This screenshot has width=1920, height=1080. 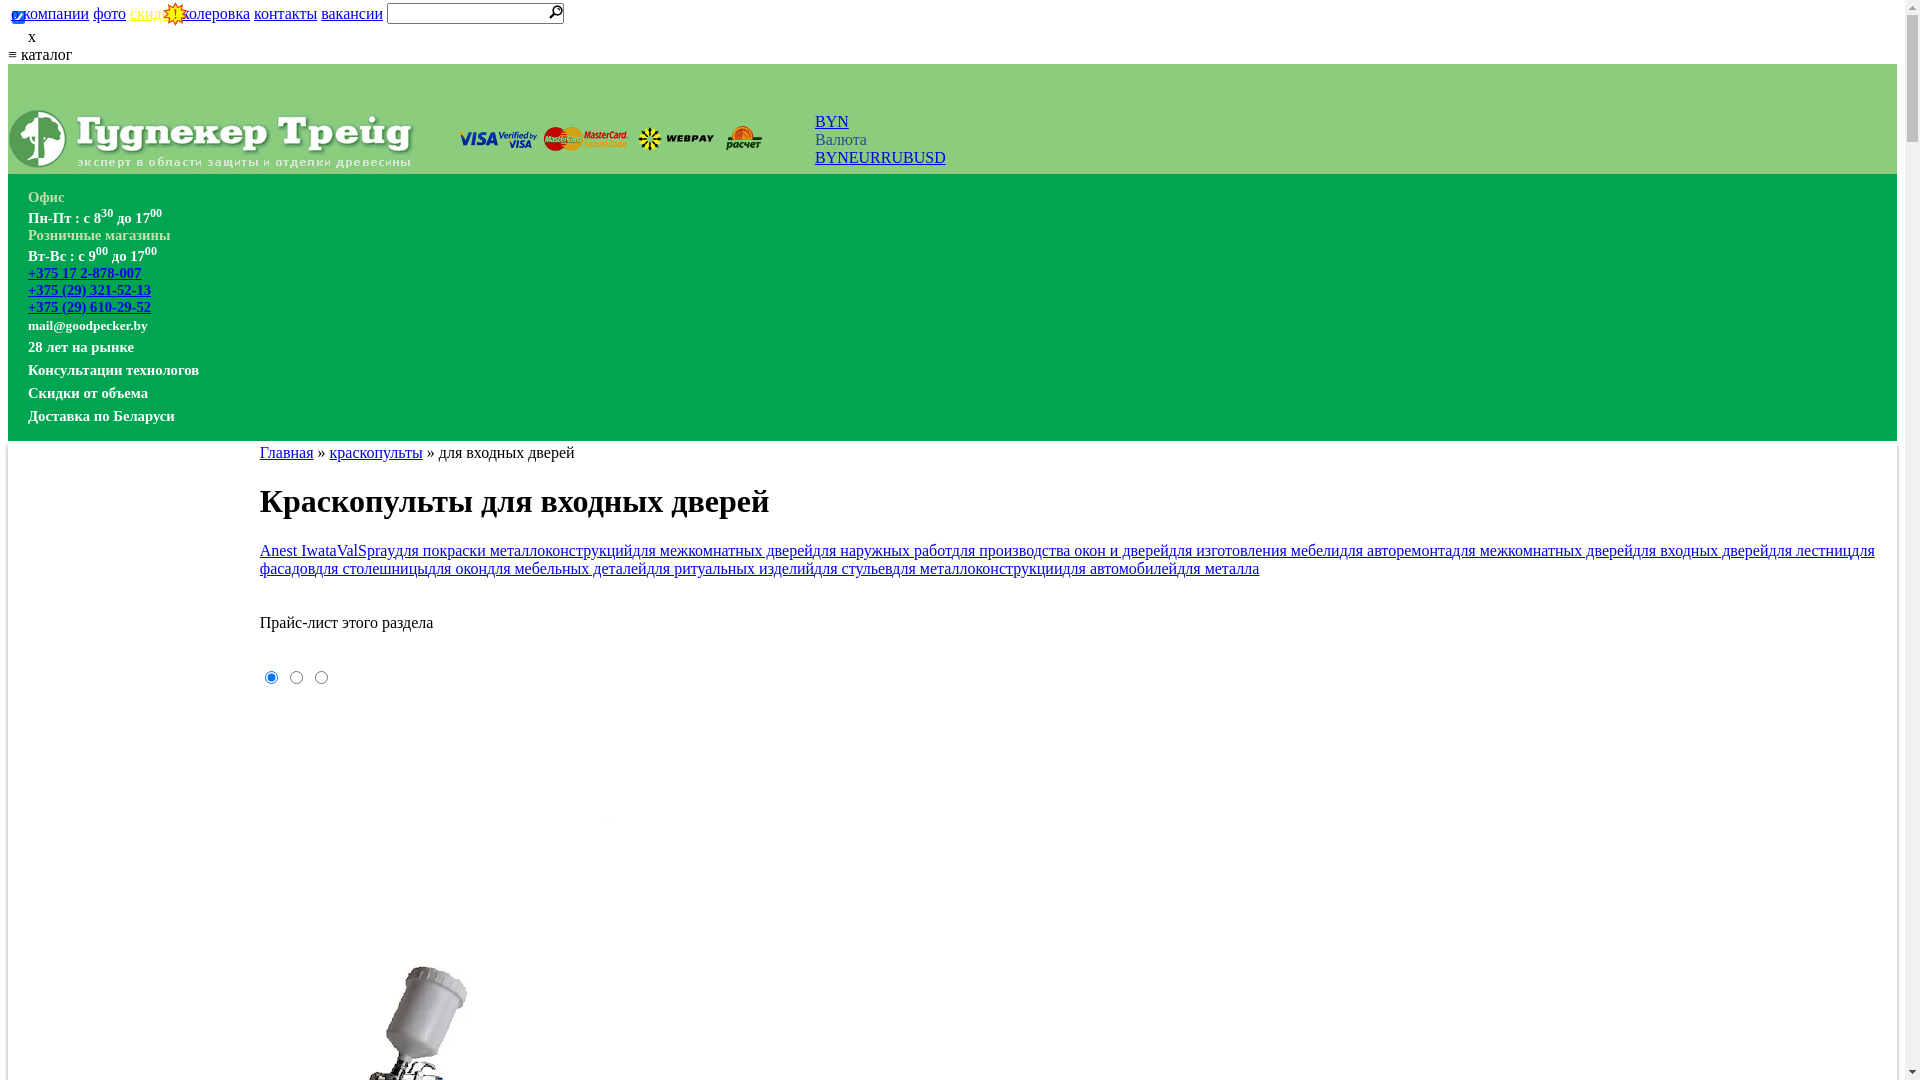 I want to click on Anest Iwata, so click(x=298, y=550).